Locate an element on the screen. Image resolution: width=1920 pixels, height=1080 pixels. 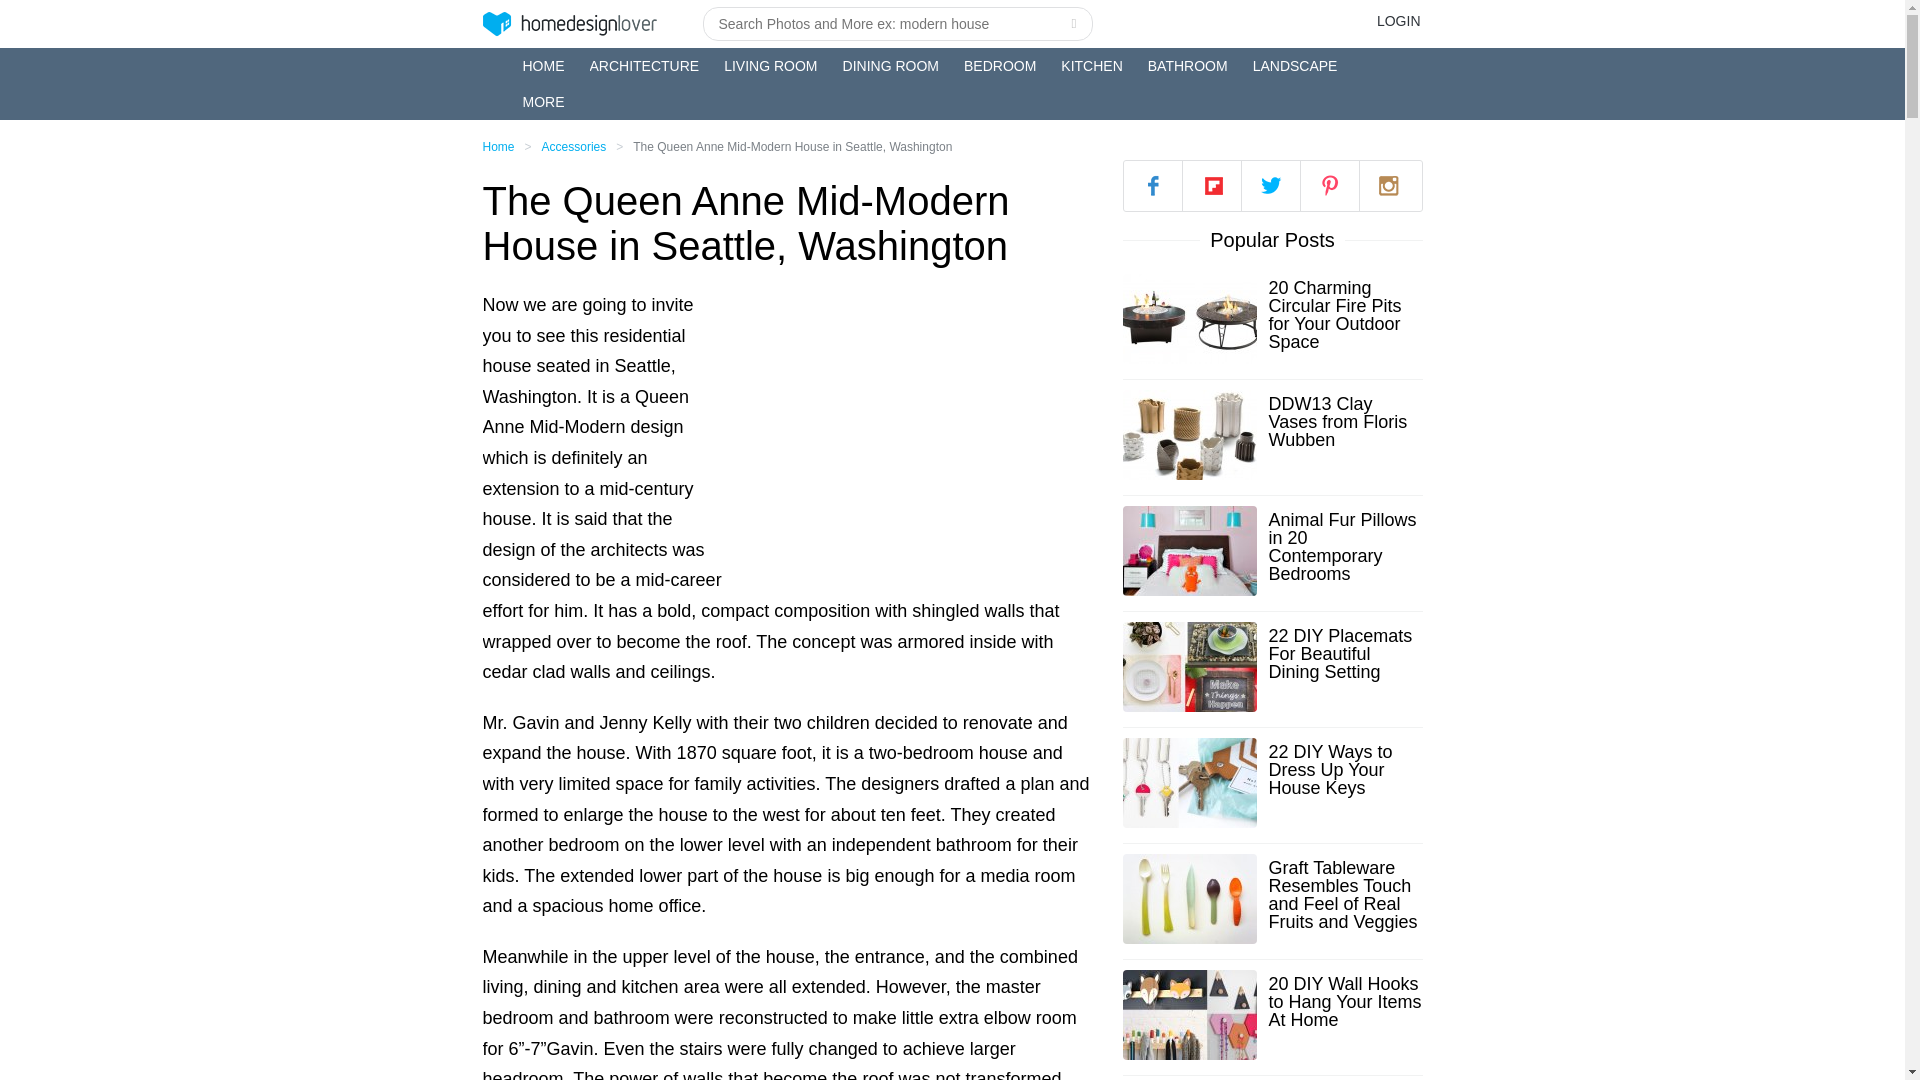
BEDROOM is located at coordinates (1000, 66).